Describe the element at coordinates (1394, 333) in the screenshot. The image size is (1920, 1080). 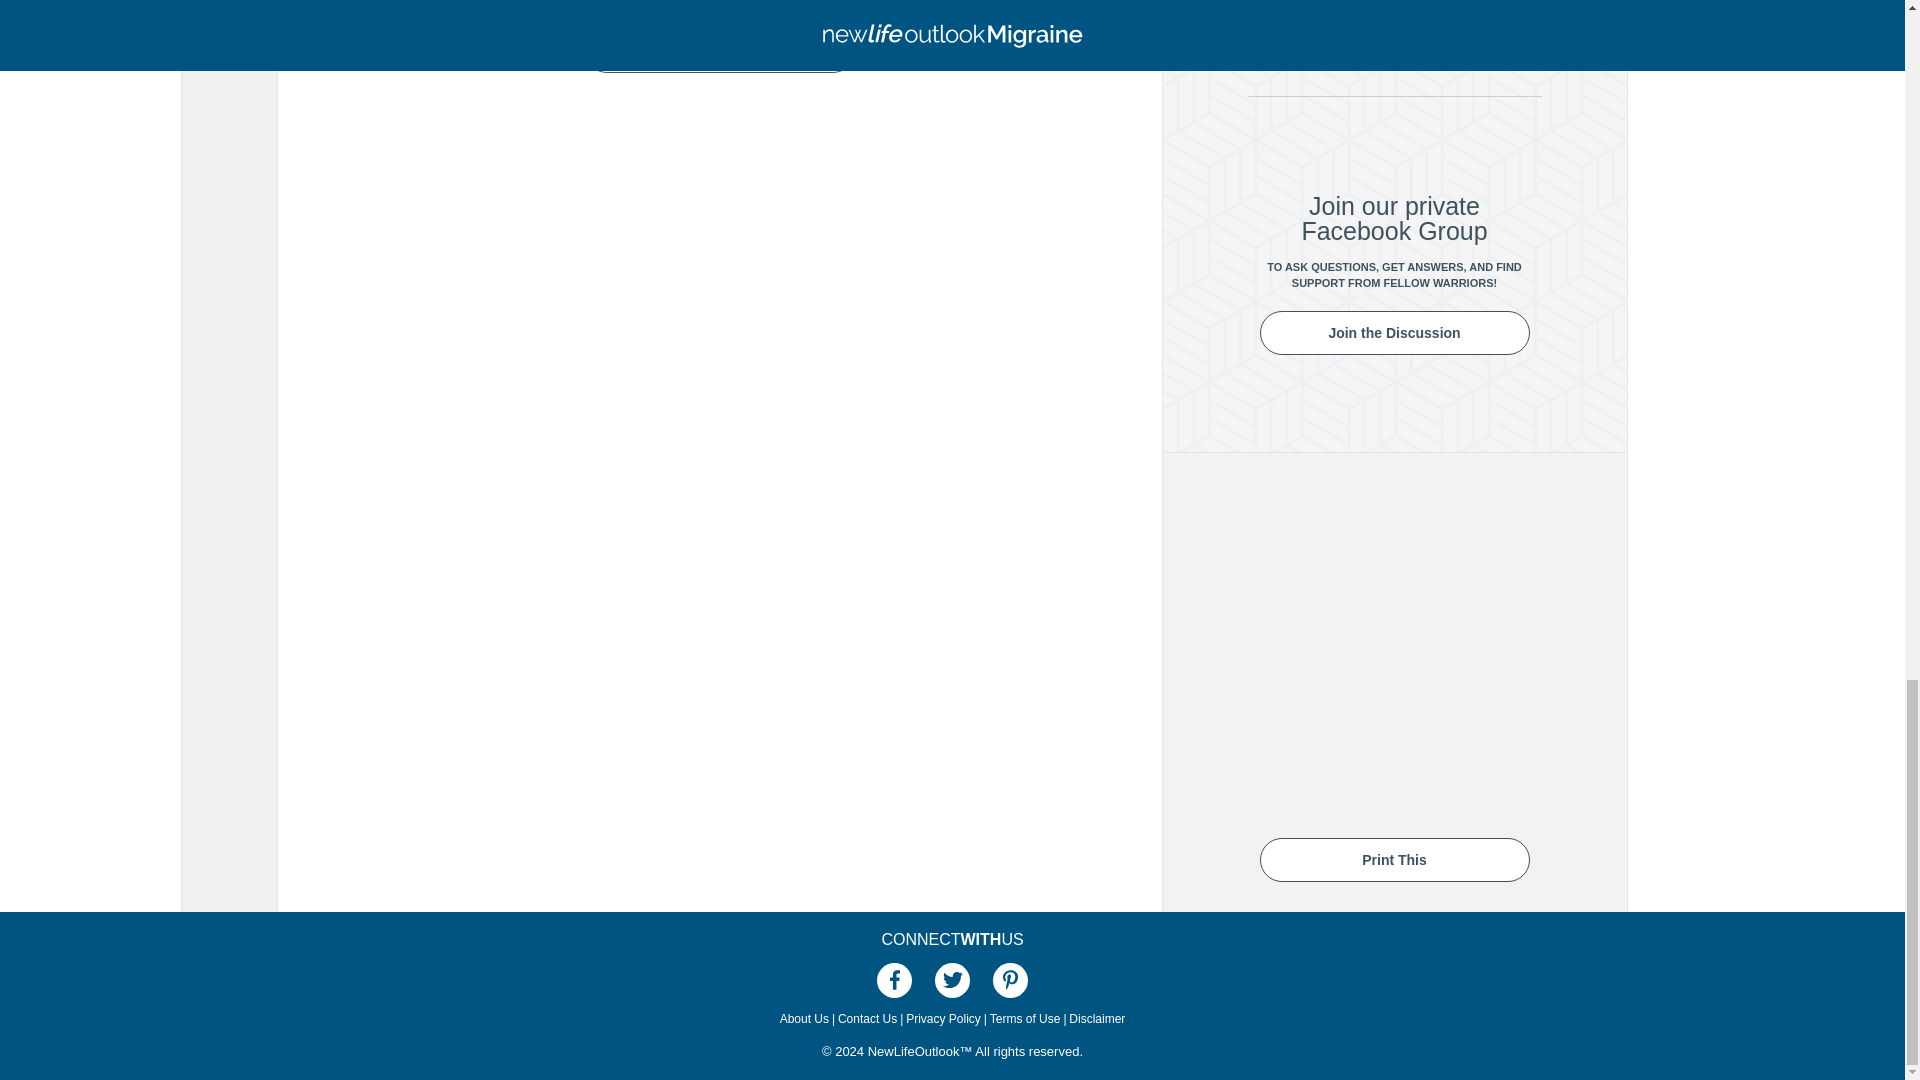
I see `Join the Discussion` at that location.